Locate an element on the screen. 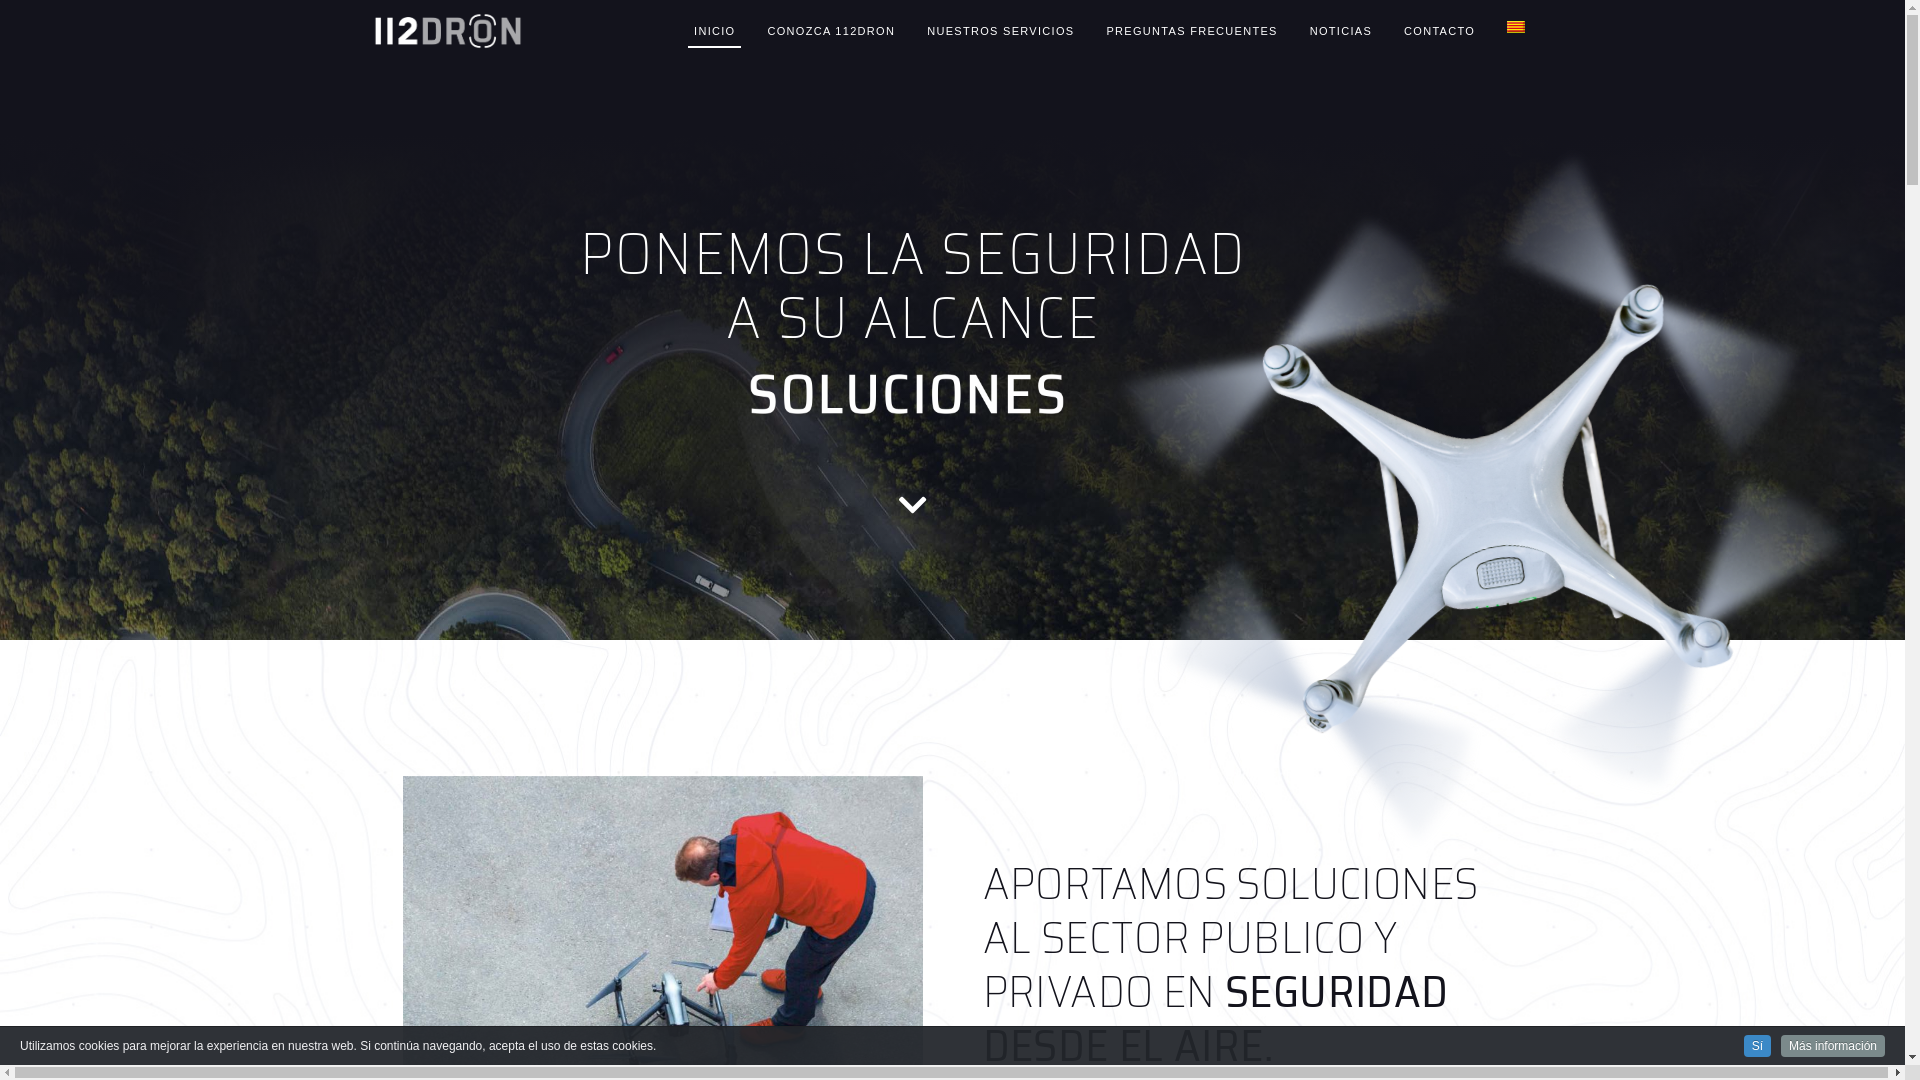 The height and width of the screenshot is (1080, 1920). CONOZCA 112DRON is located at coordinates (831, 31).